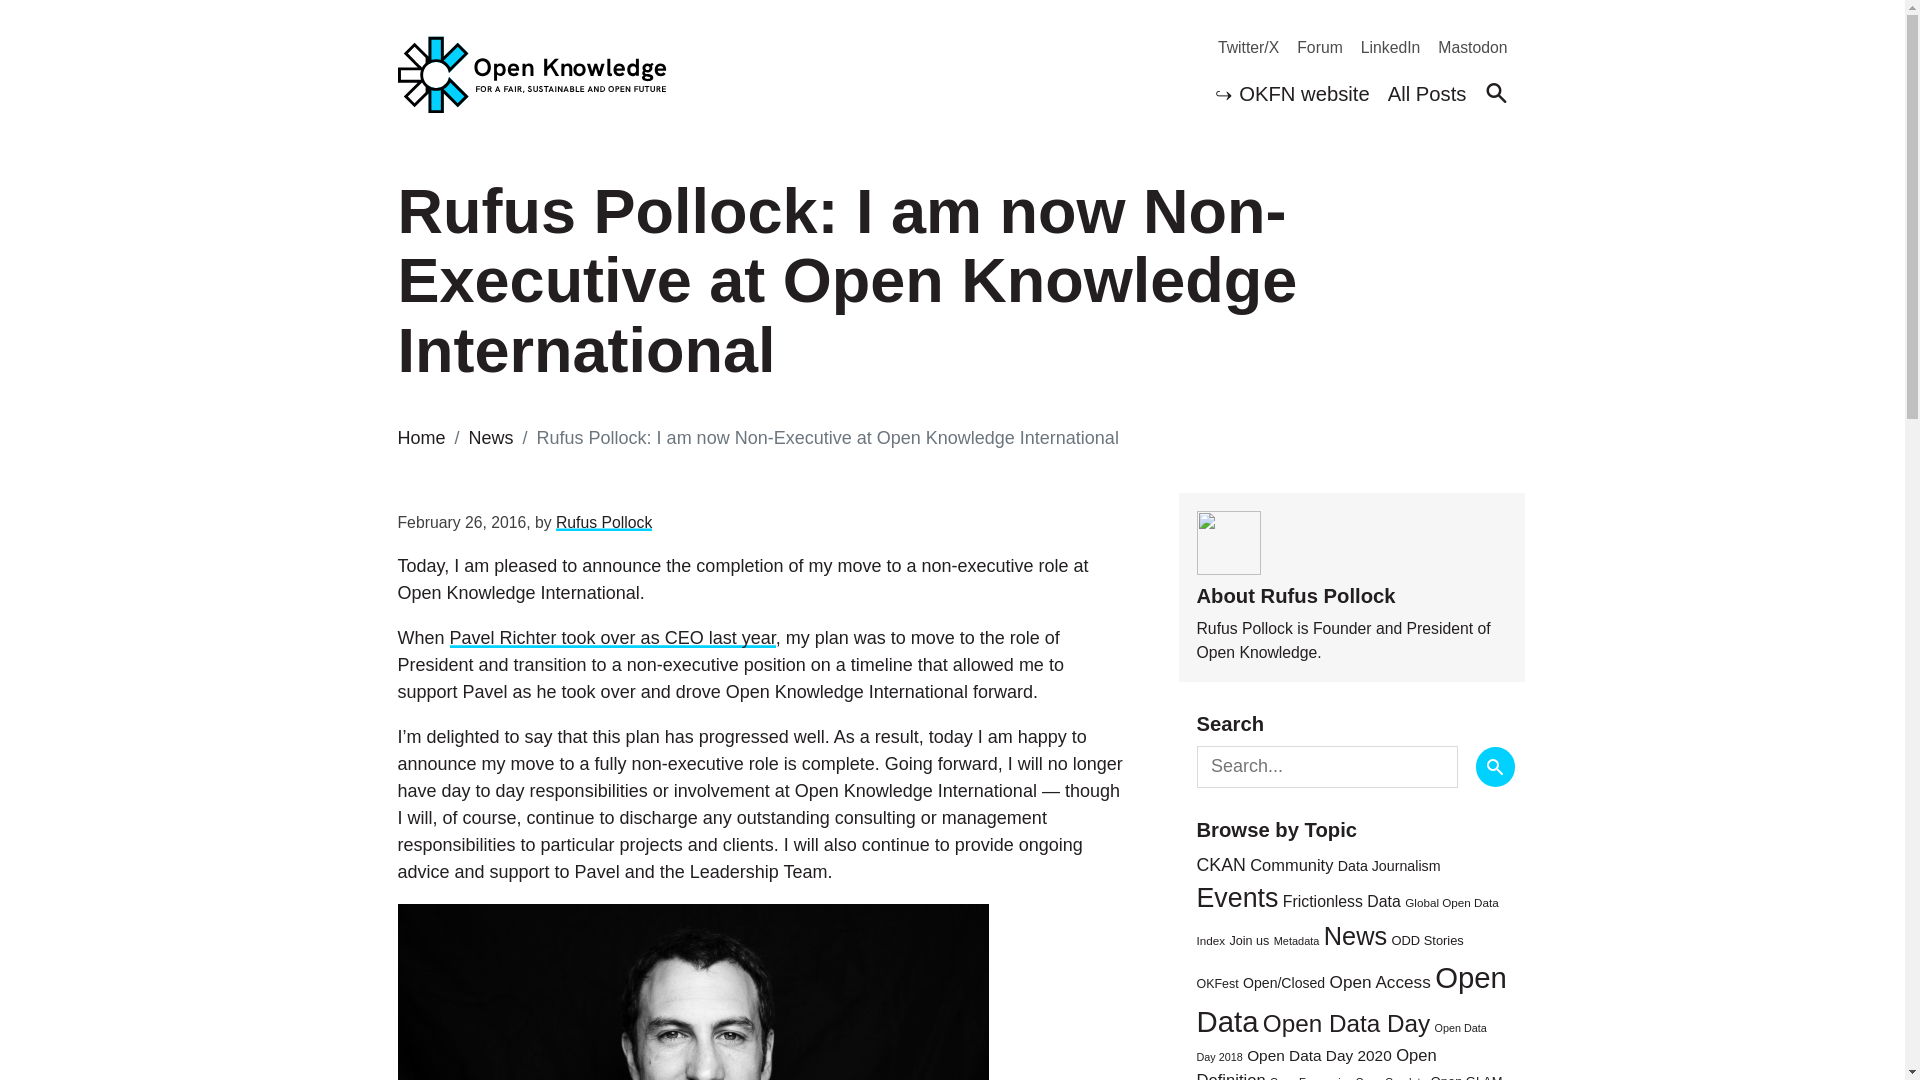 The height and width of the screenshot is (1080, 1920). What do you see at coordinates (1464, 48) in the screenshot?
I see `Mastodon` at bounding box center [1464, 48].